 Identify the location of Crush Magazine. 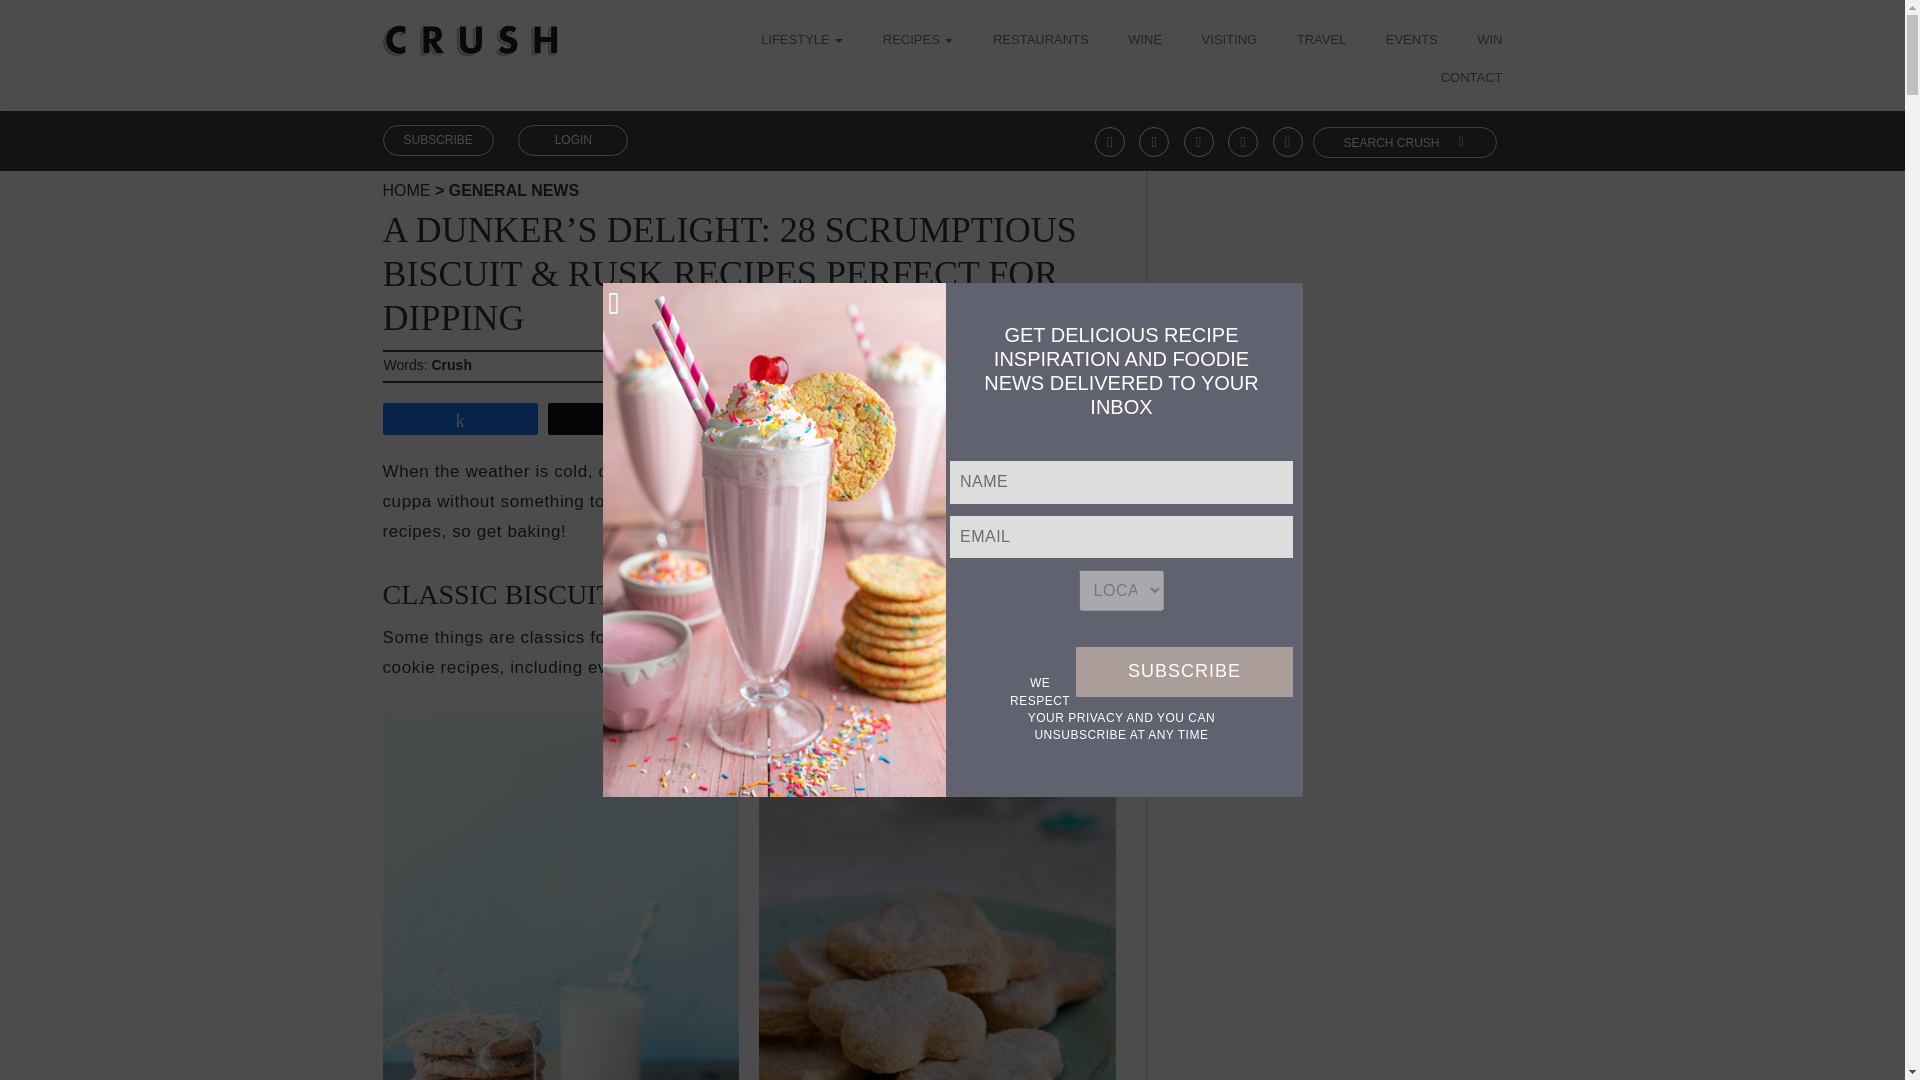
(406, 190).